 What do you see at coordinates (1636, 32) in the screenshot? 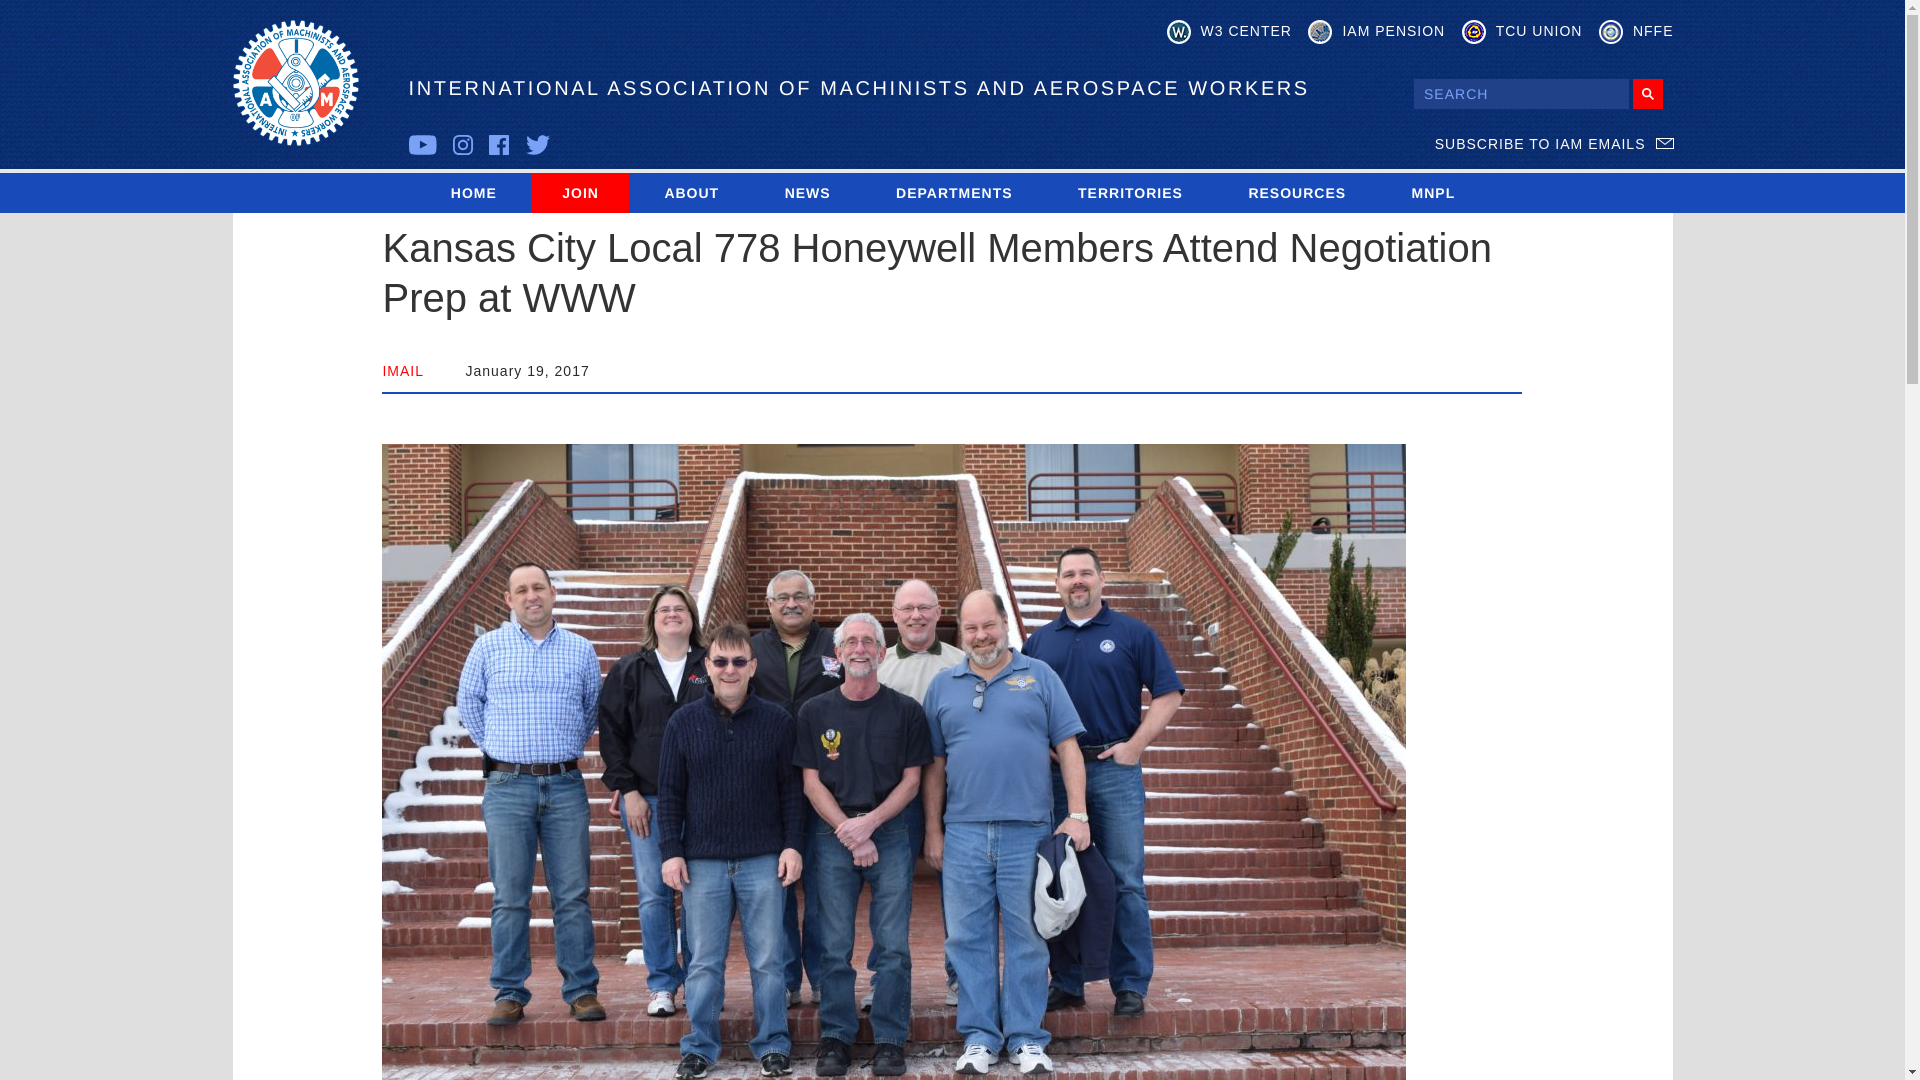
I see `NFFE` at bounding box center [1636, 32].